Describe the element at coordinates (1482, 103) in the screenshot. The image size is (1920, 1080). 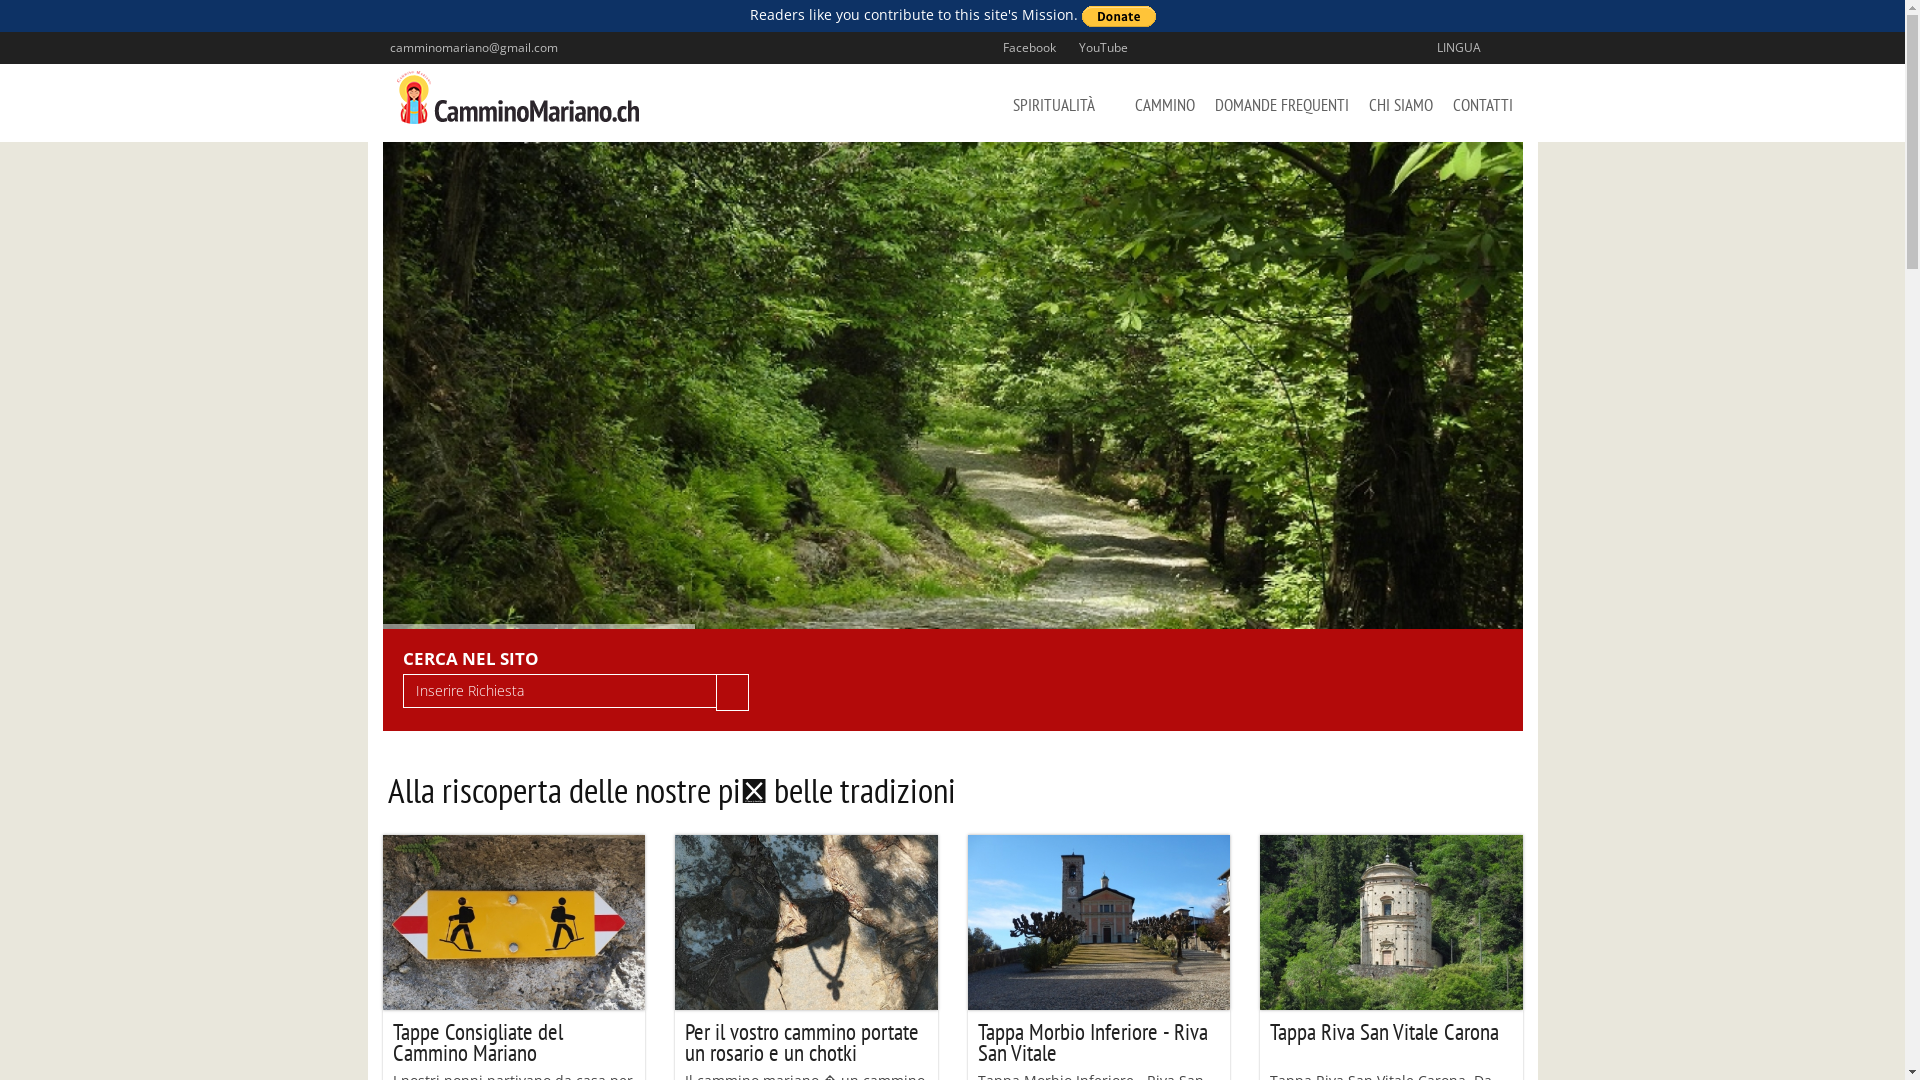
I see `CONTATTI` at that location.